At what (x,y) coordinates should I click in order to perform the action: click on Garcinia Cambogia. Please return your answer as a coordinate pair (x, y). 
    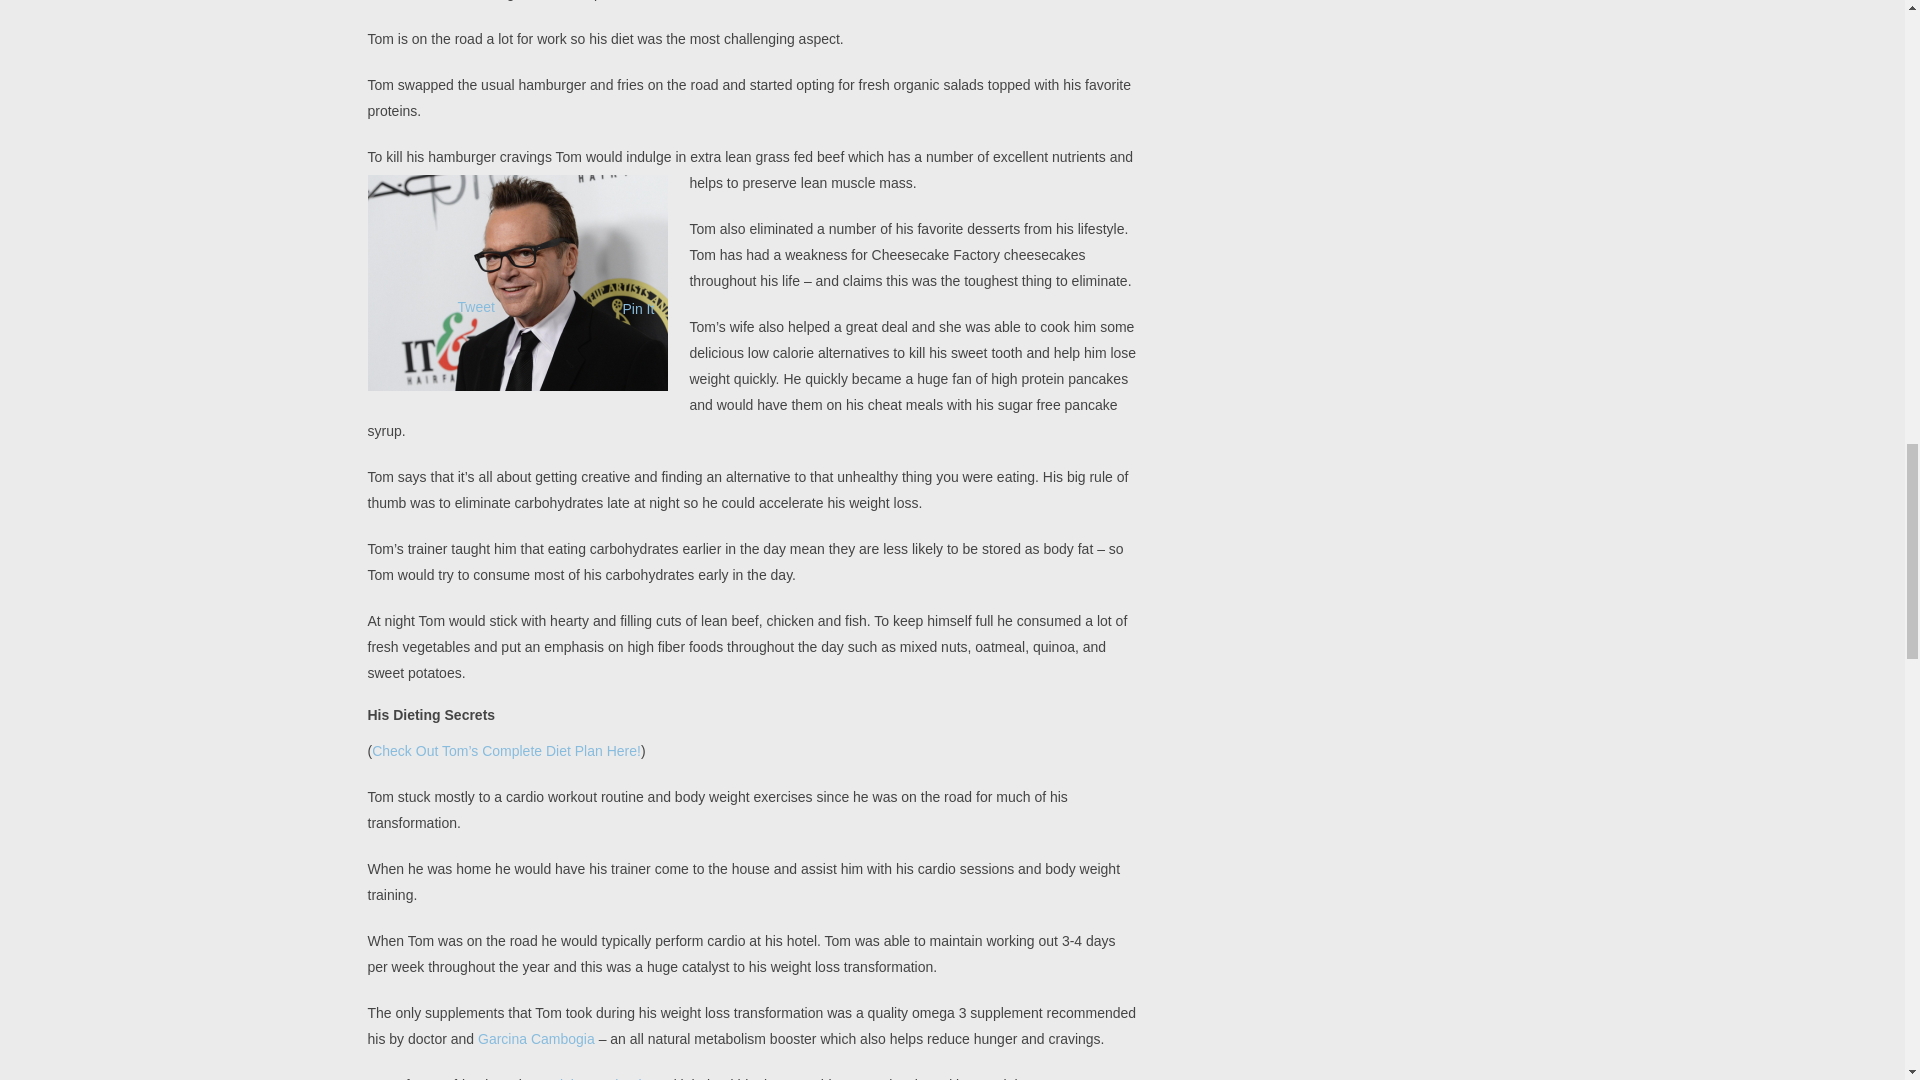
    Looking at the image, I should click on (590, 1078).